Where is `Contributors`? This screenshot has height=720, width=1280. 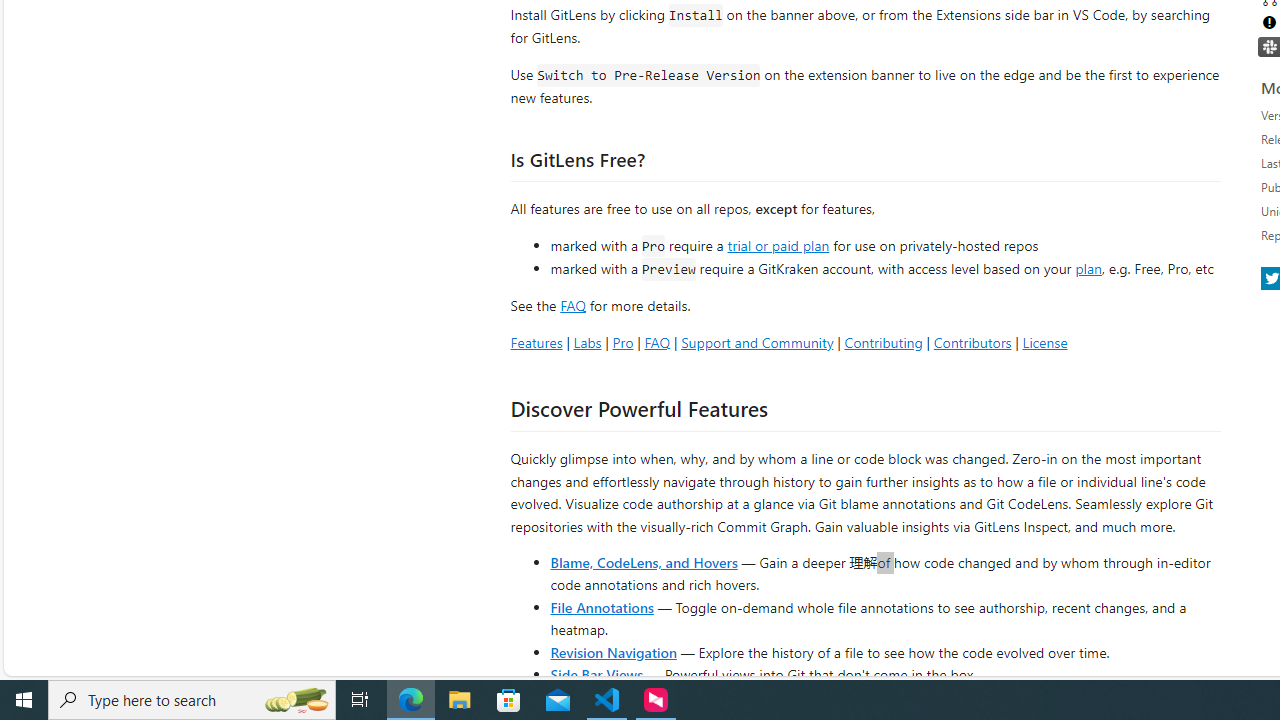 Contributors is located at coordinates (972, 342).